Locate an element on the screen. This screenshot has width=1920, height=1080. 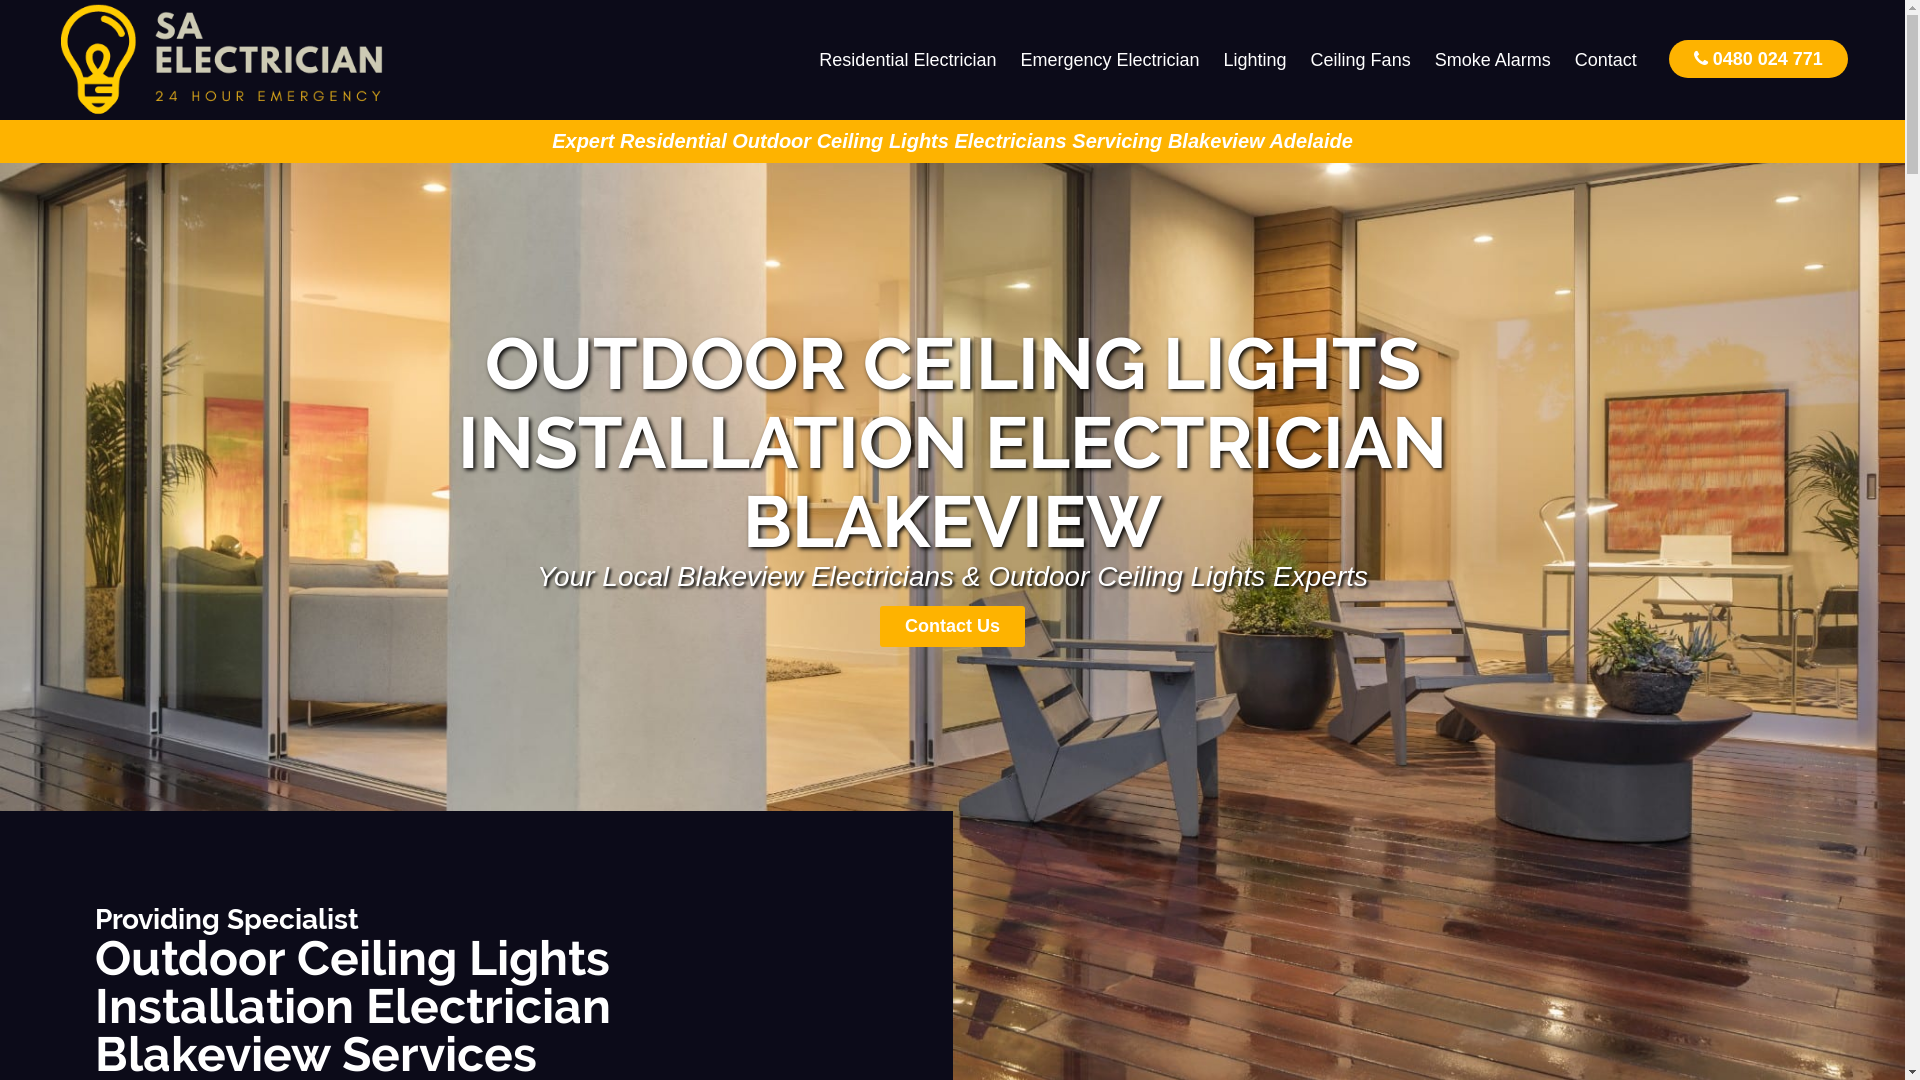
Emergency Electrician is located at coordinates (1110, 60).